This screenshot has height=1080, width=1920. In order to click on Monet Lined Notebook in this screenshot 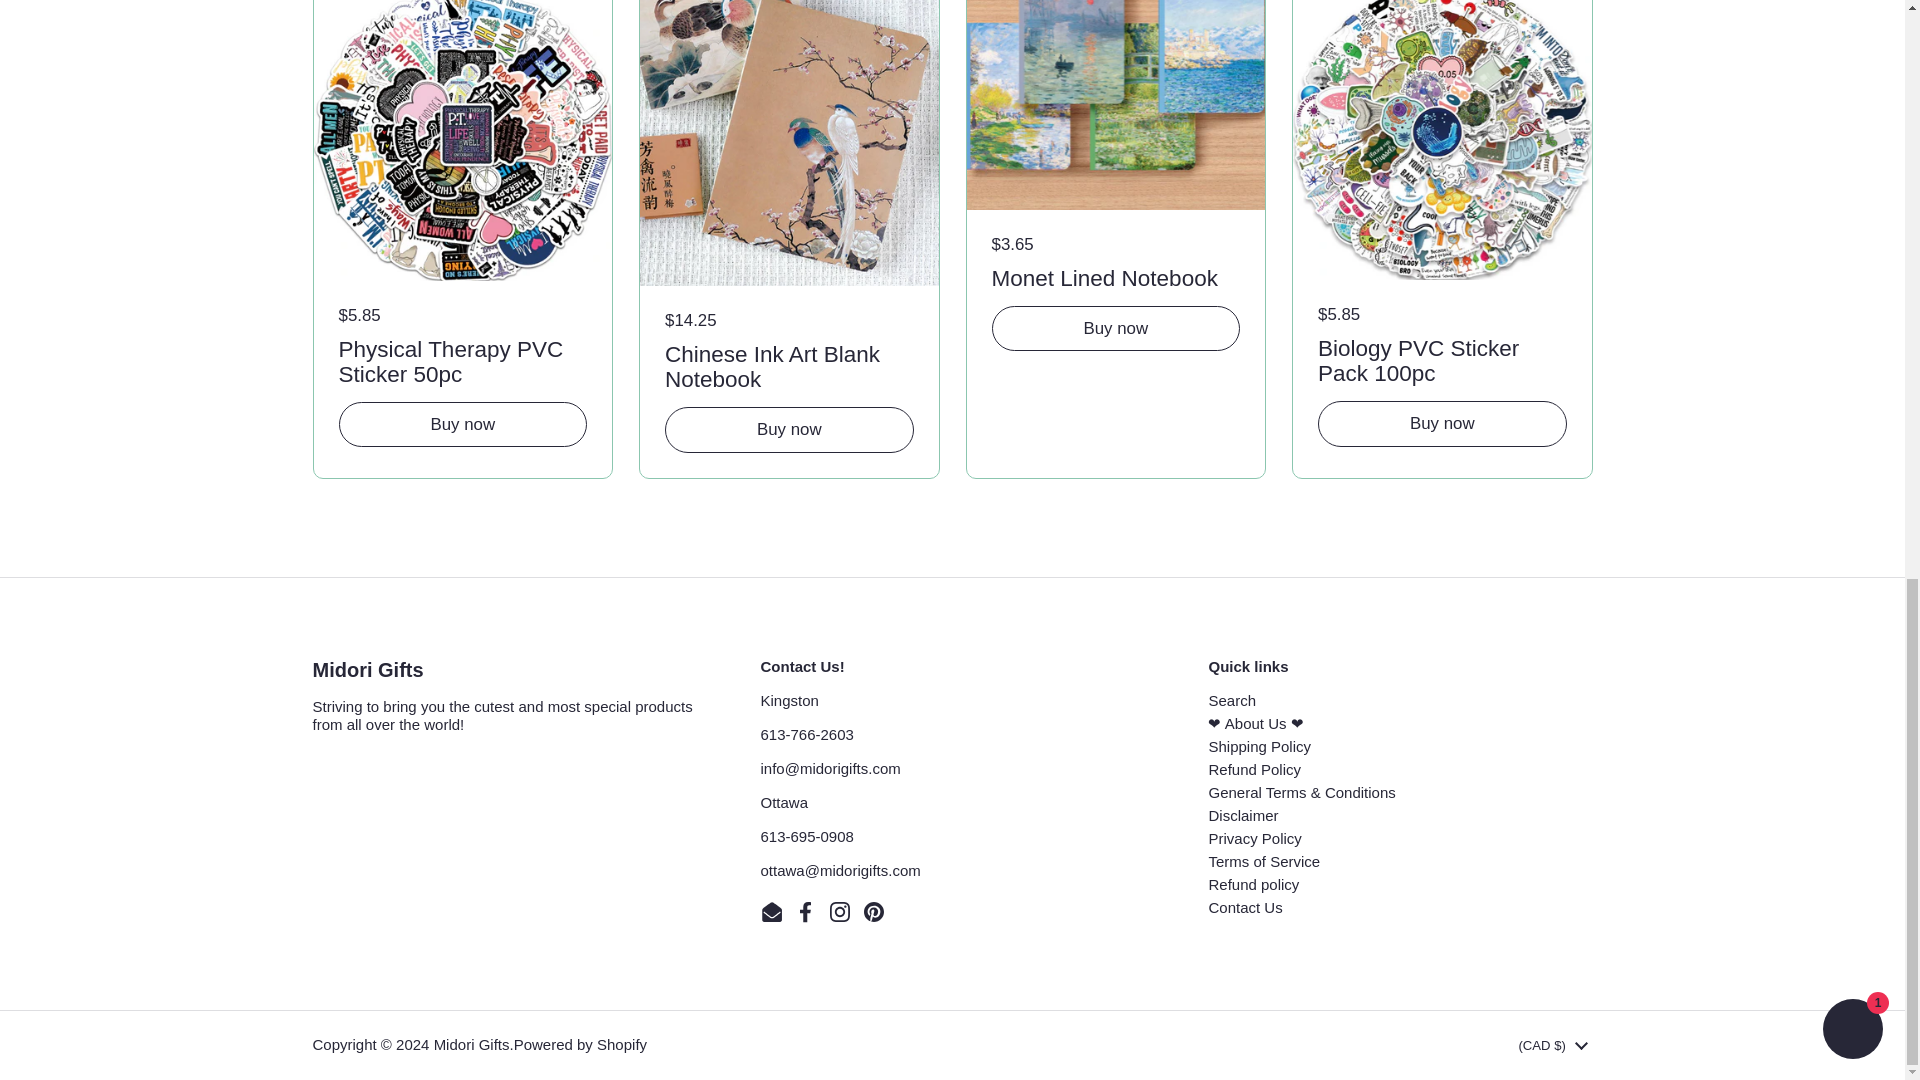, I will do `click(1116, 275)`.